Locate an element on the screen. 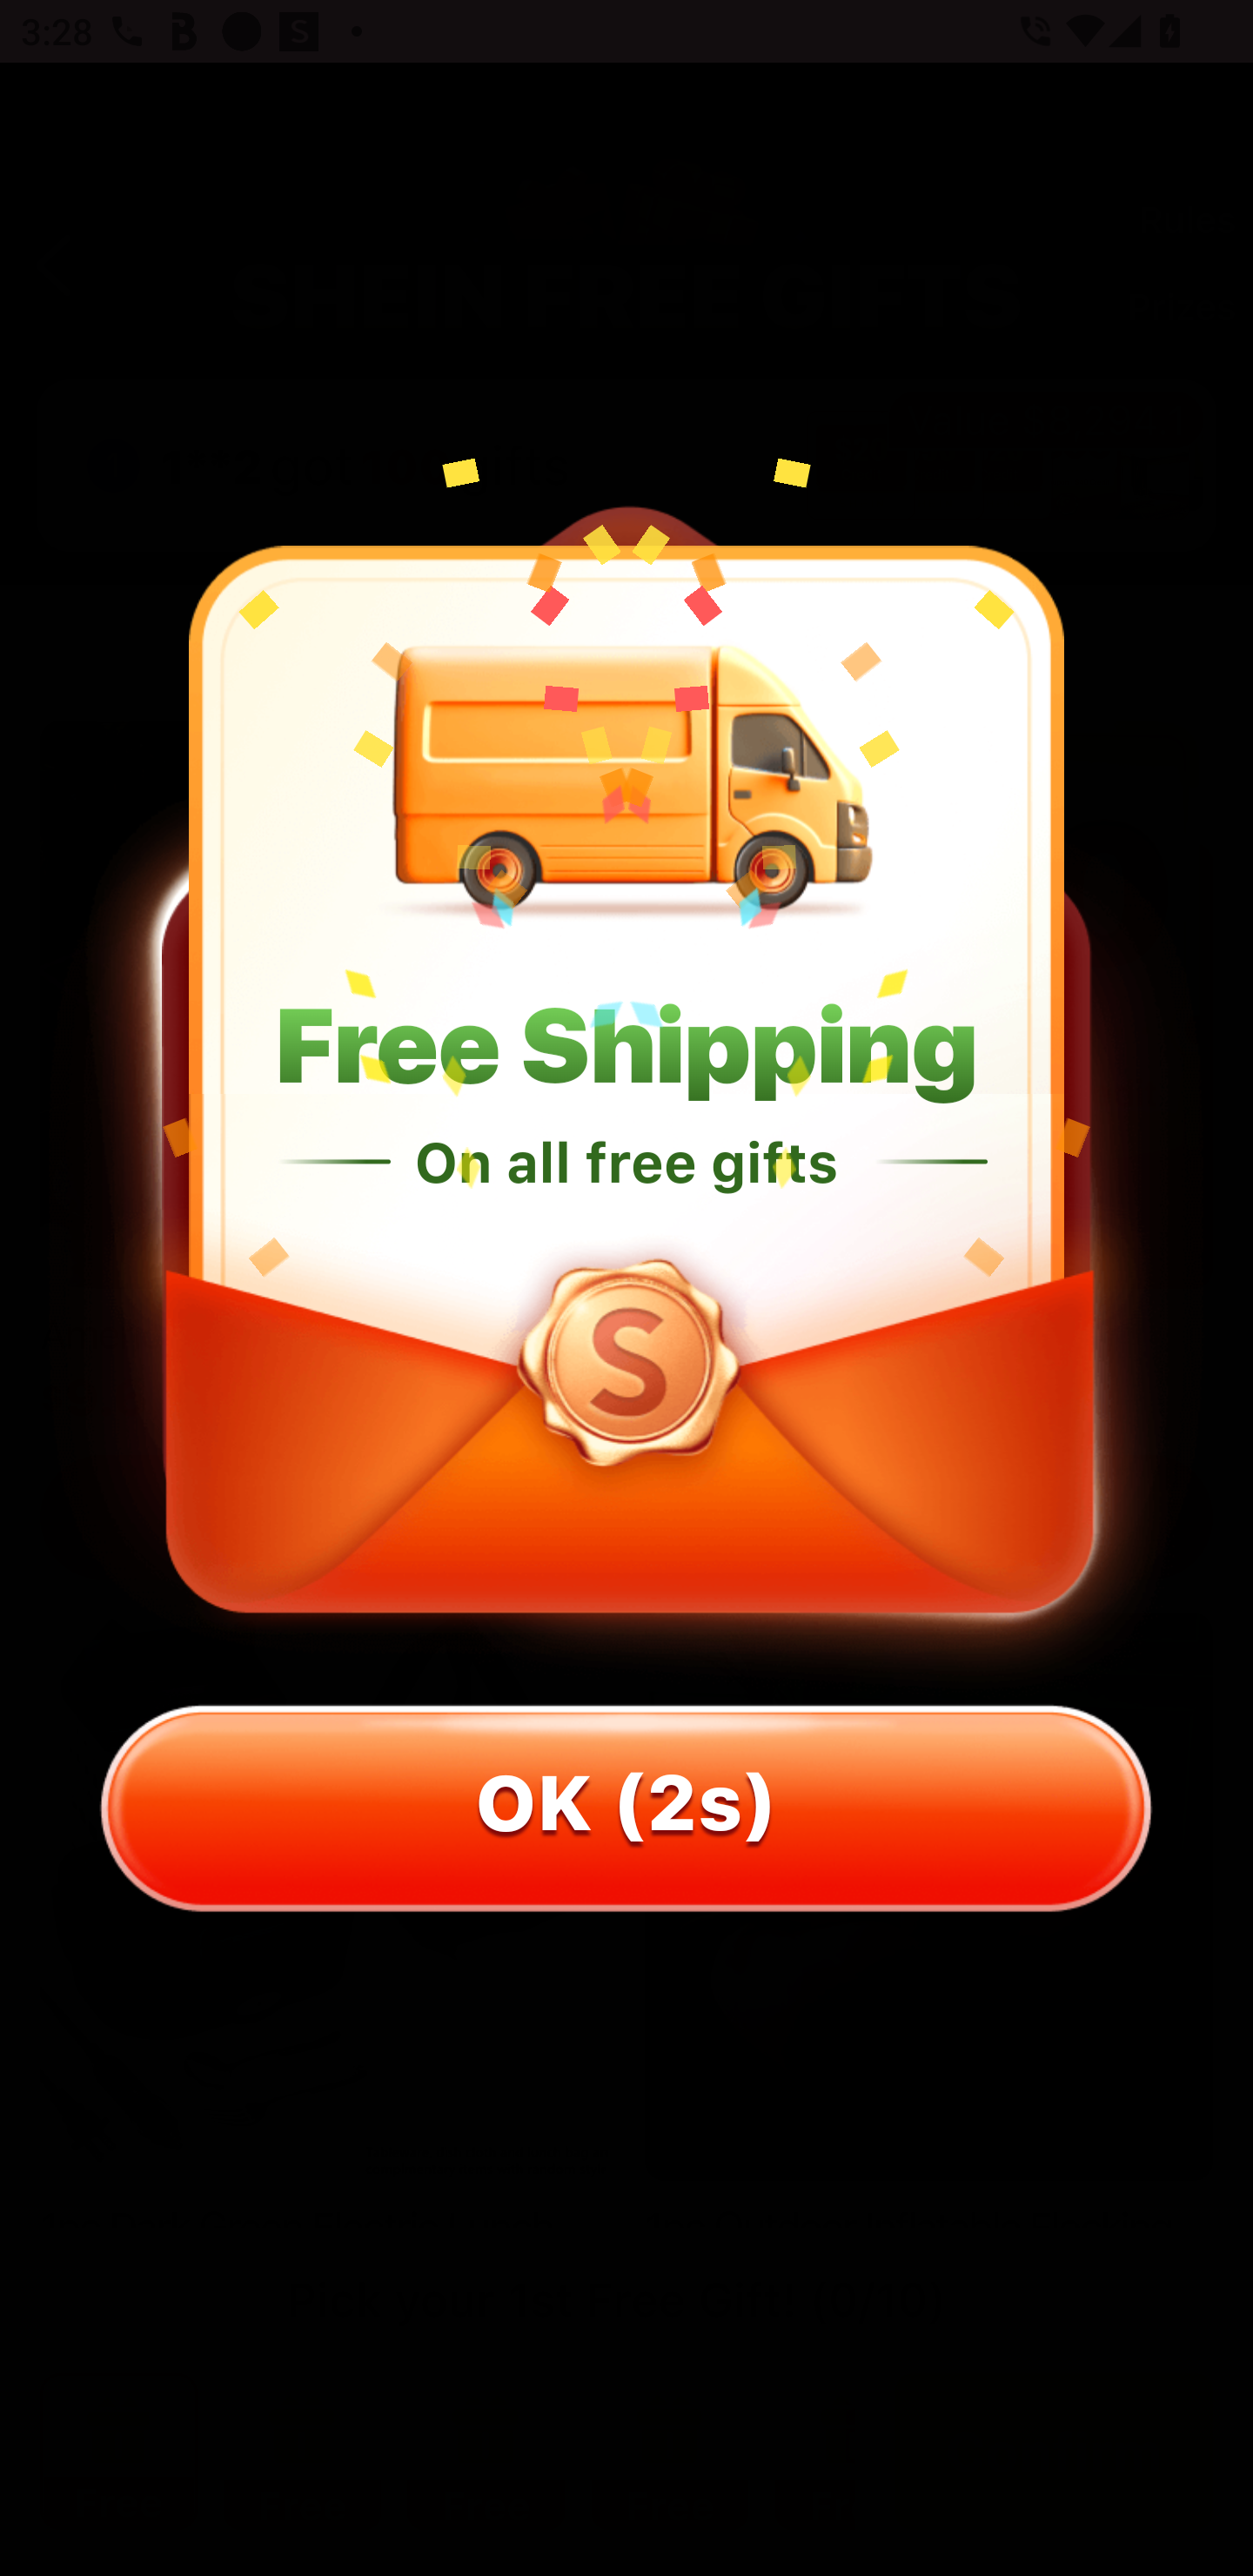 The height and width of the screenshot is (2576, 1253). OK (3s) is located at coordinates (626, 1829).